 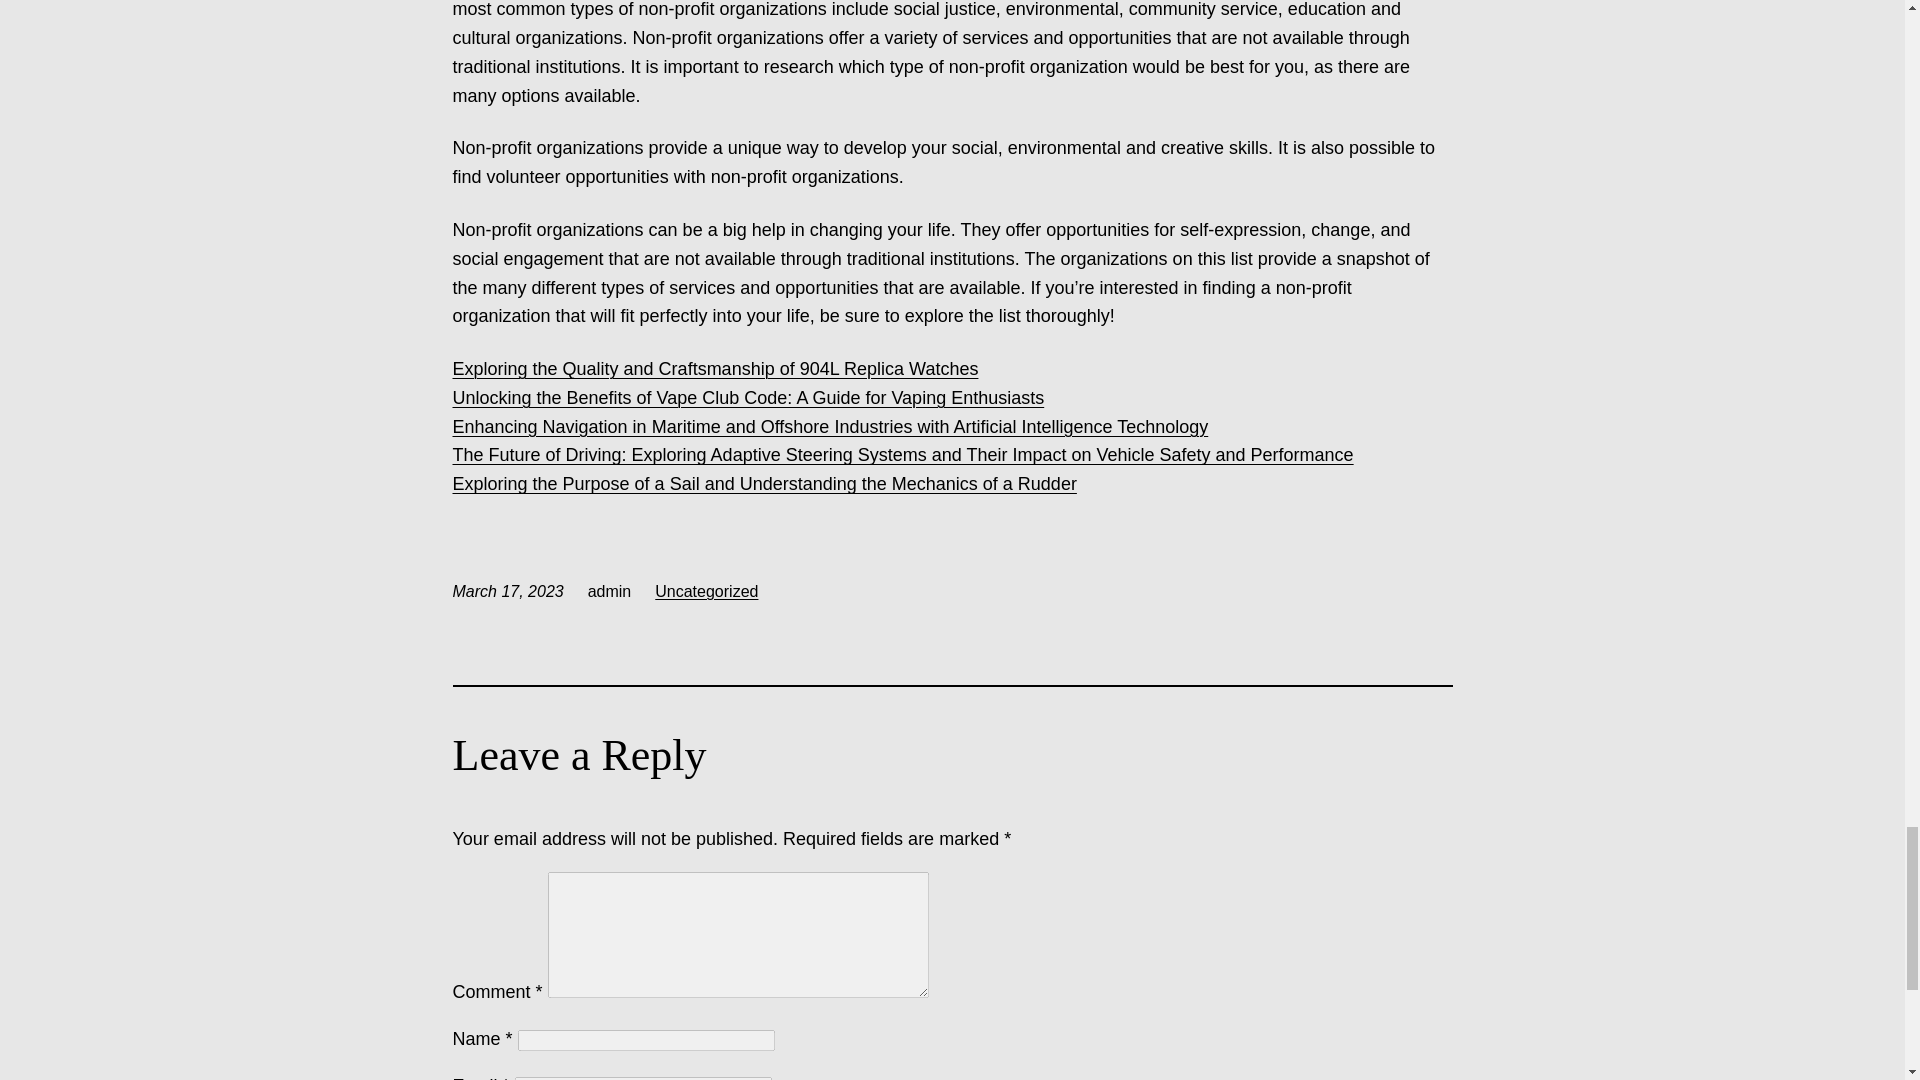 I want to click on Uncategorized, so click(x=706, y=592).